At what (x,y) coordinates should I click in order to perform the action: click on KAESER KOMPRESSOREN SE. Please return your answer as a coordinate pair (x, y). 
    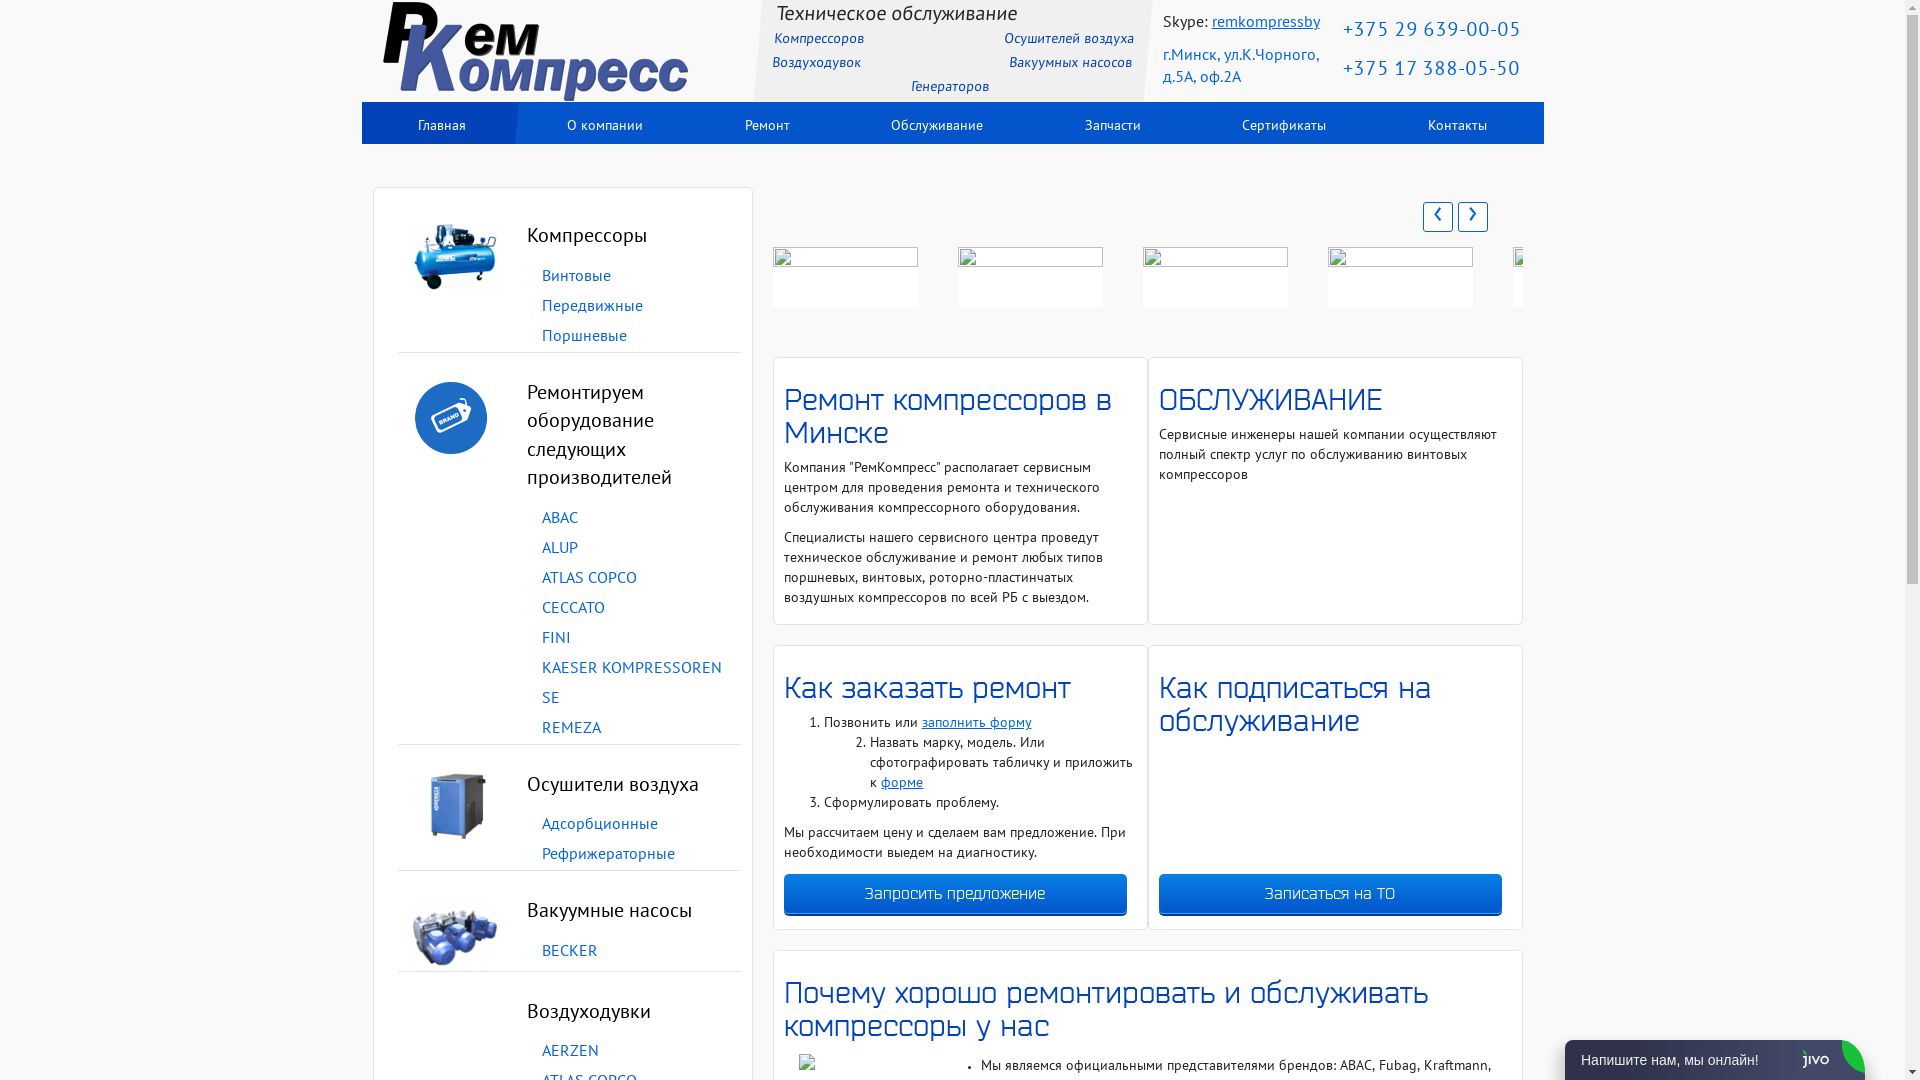
    Looking at the image, I should click on (632, 684).